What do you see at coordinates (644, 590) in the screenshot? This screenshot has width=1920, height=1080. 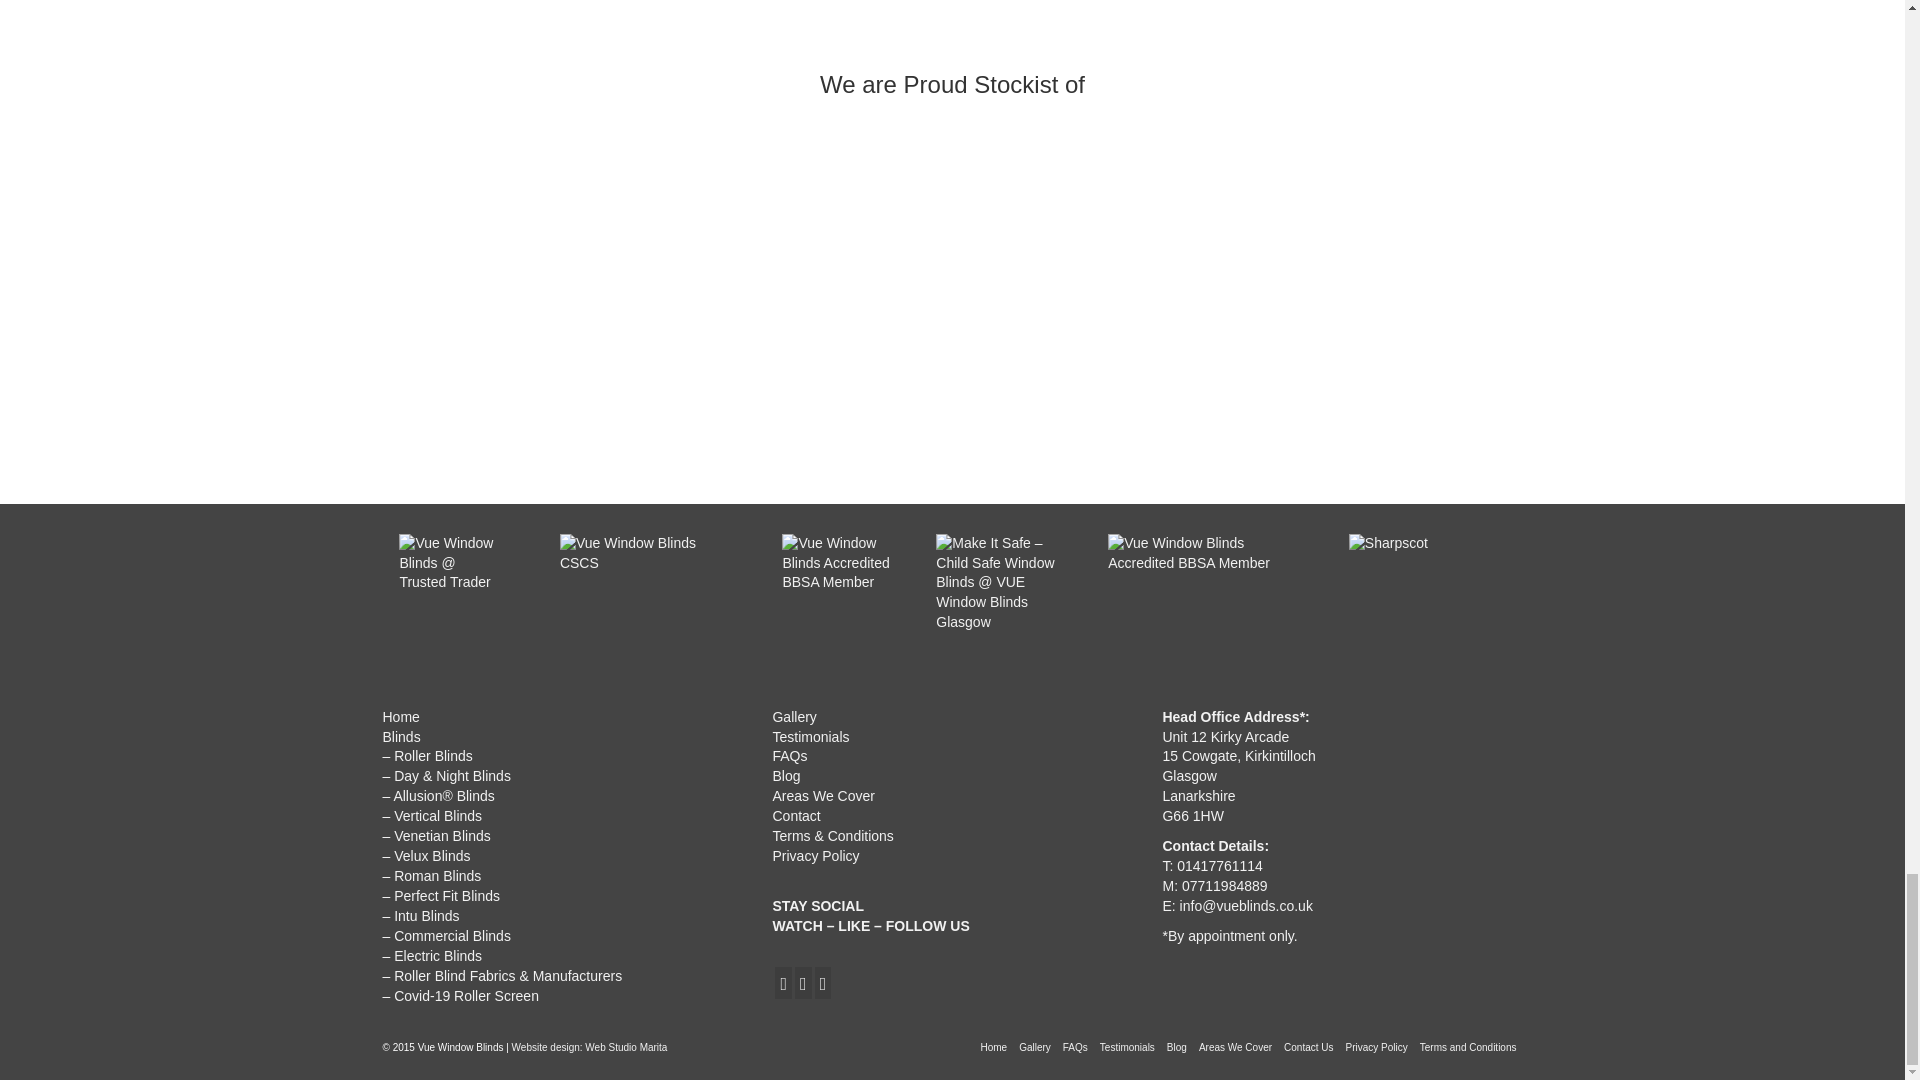 I see `cscs approved` at bounding box center [644, 590].